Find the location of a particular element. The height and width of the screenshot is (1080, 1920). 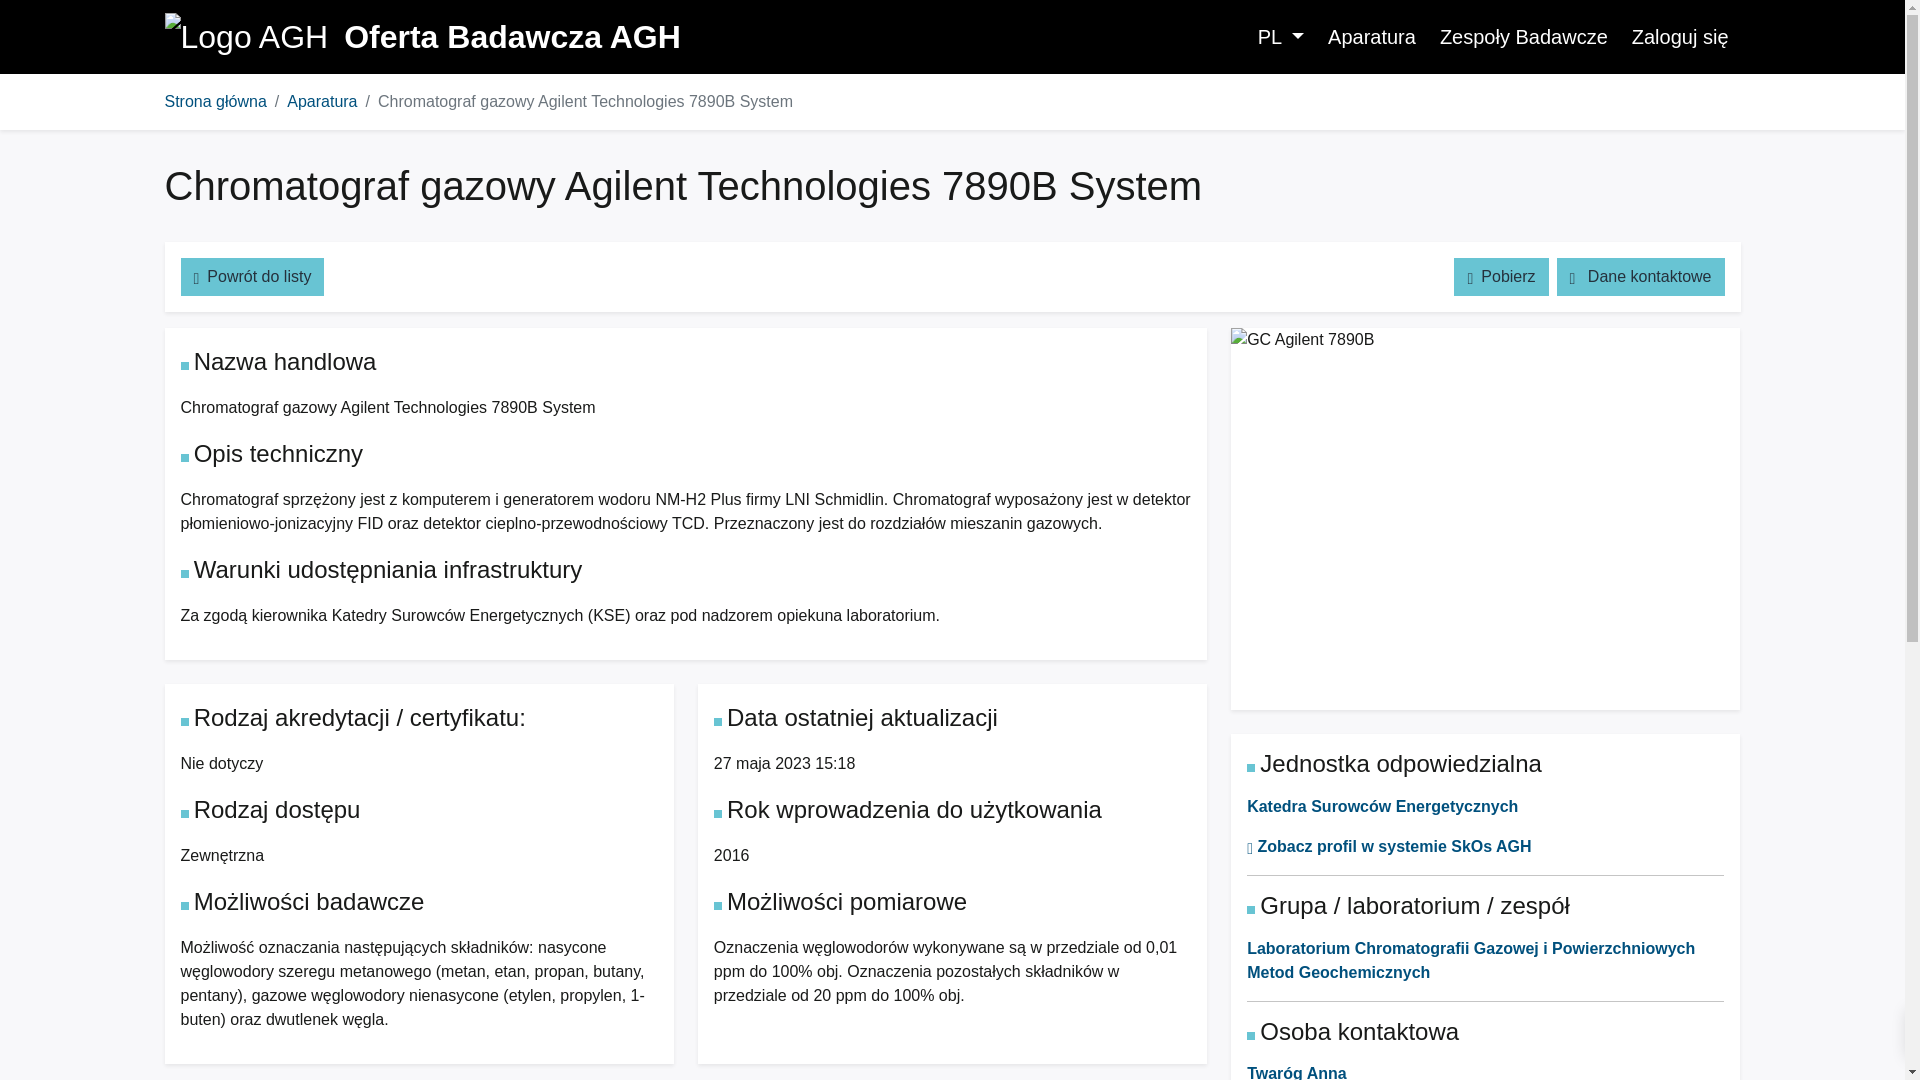

Dane kontaktowe is located at coordinates (1640, 276).